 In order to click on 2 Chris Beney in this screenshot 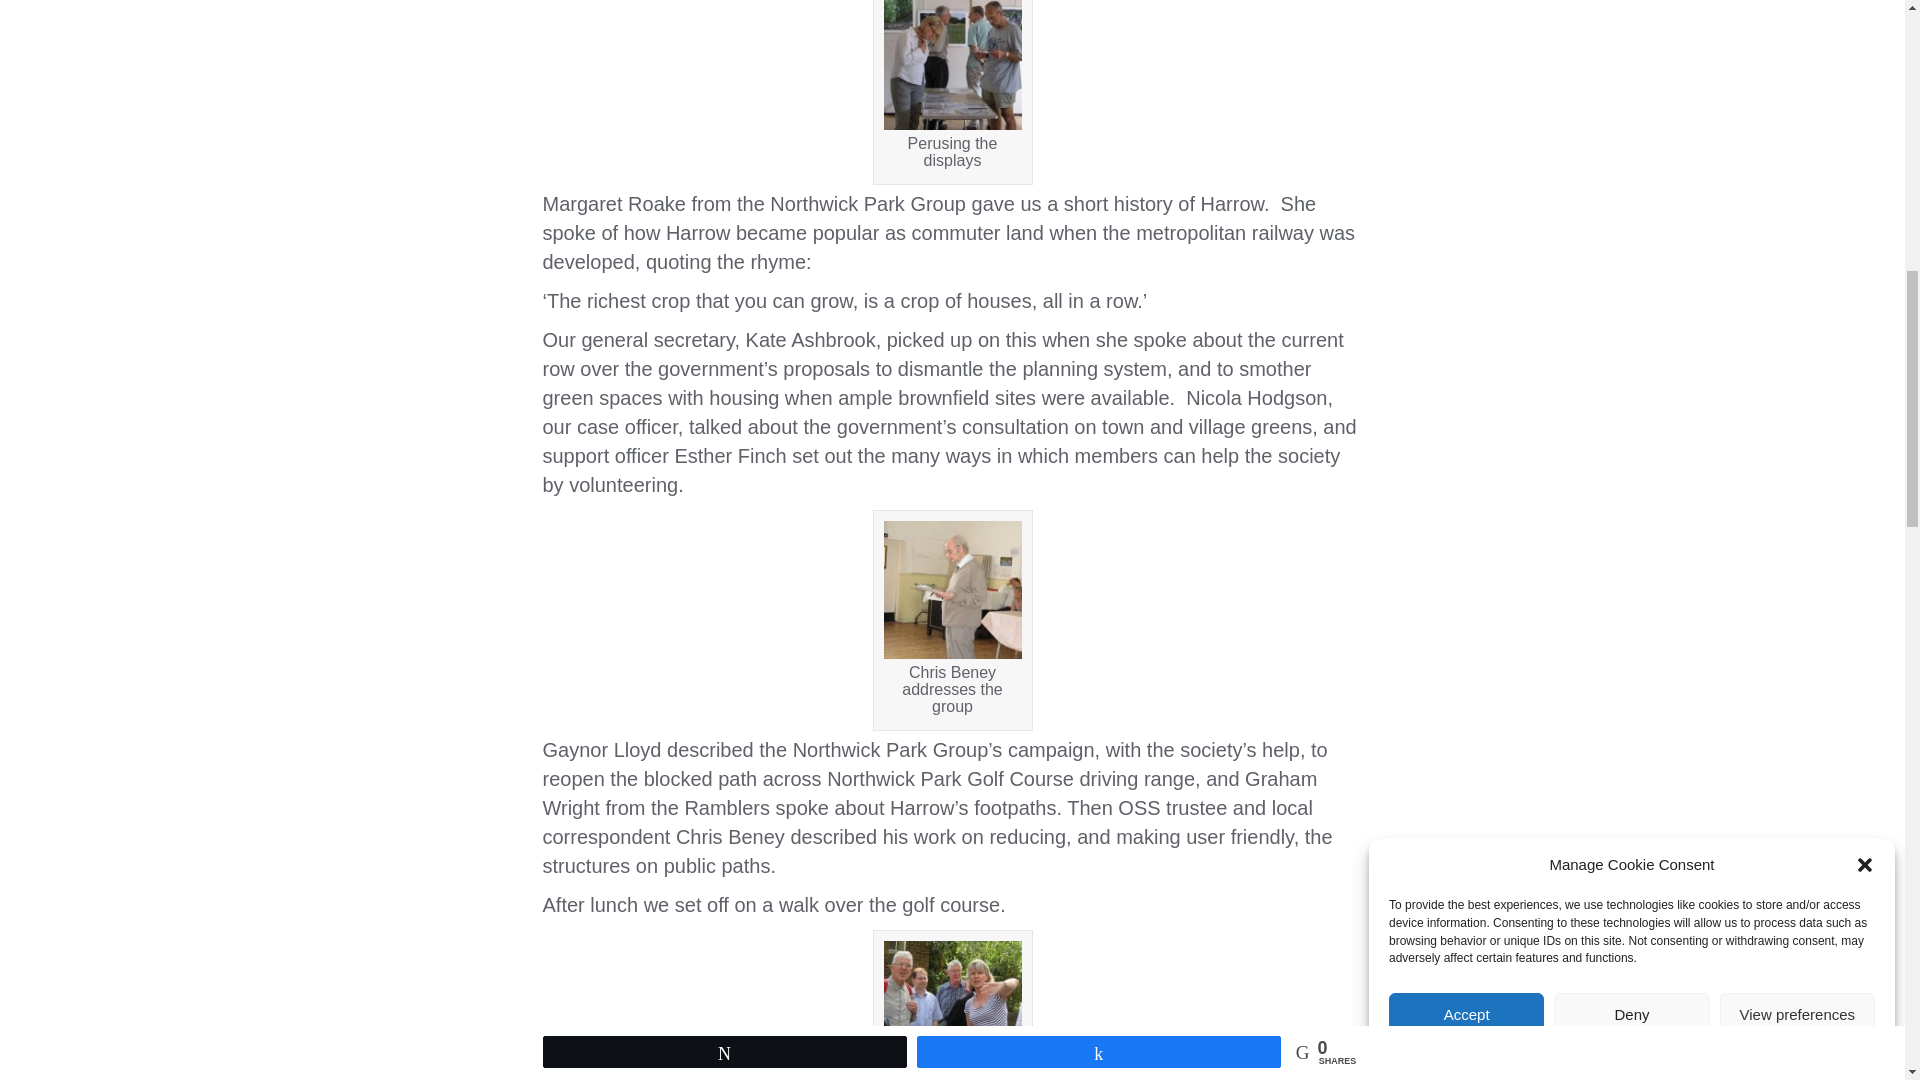, I will do `click(952, 589)`.